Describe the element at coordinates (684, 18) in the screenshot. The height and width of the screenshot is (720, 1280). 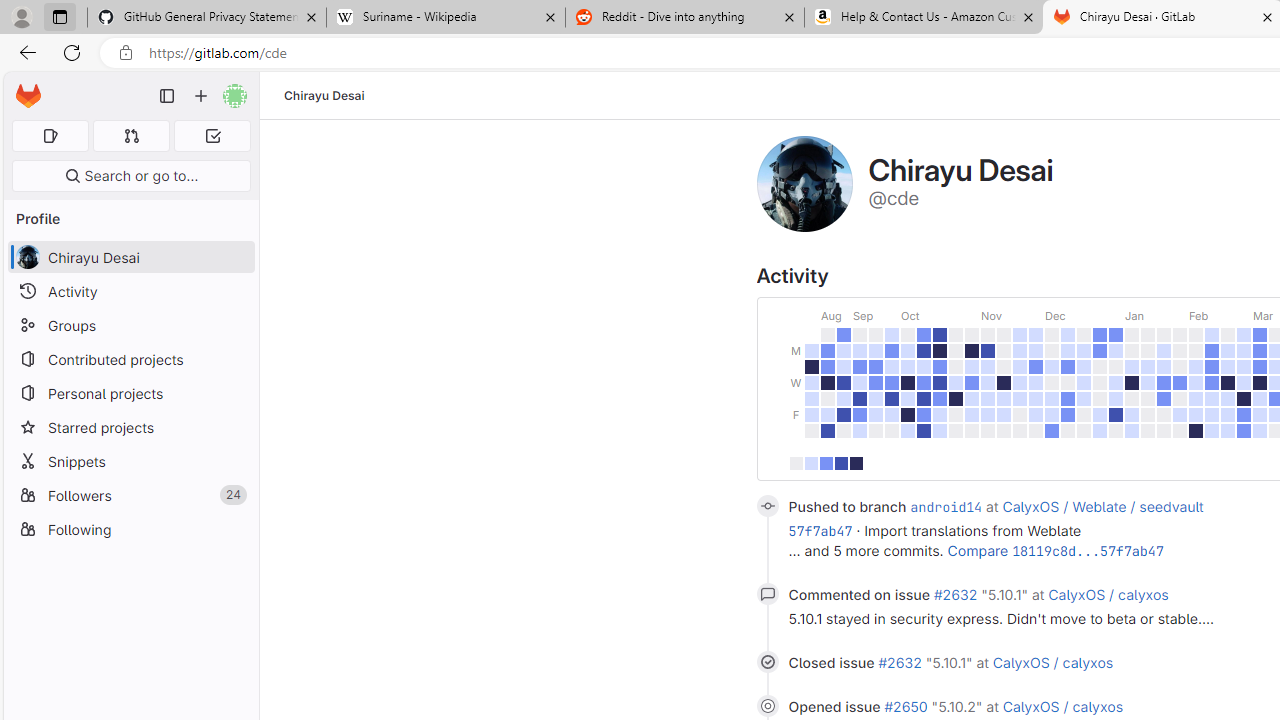
I see `Reddit - Dive into anything` at that location.